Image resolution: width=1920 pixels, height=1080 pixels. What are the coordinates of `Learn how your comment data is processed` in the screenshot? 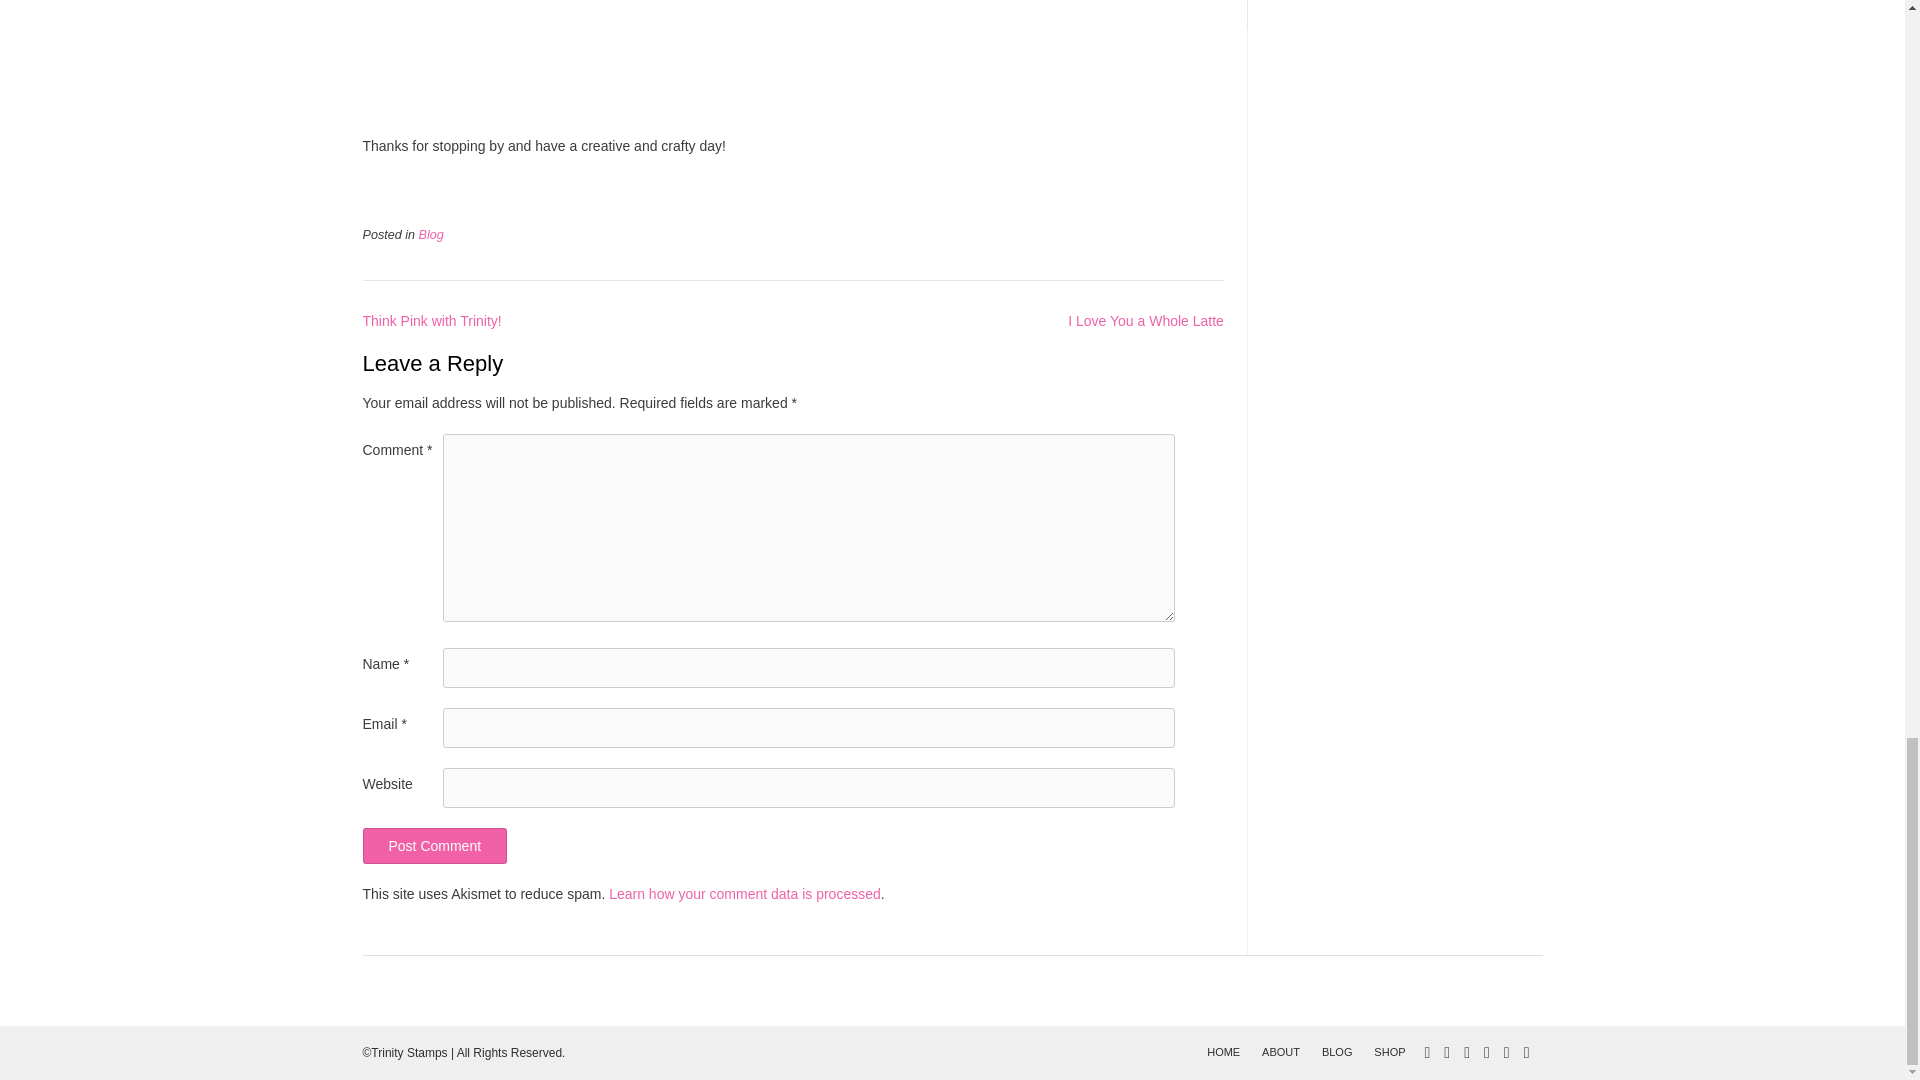 It's located at (744, 893).